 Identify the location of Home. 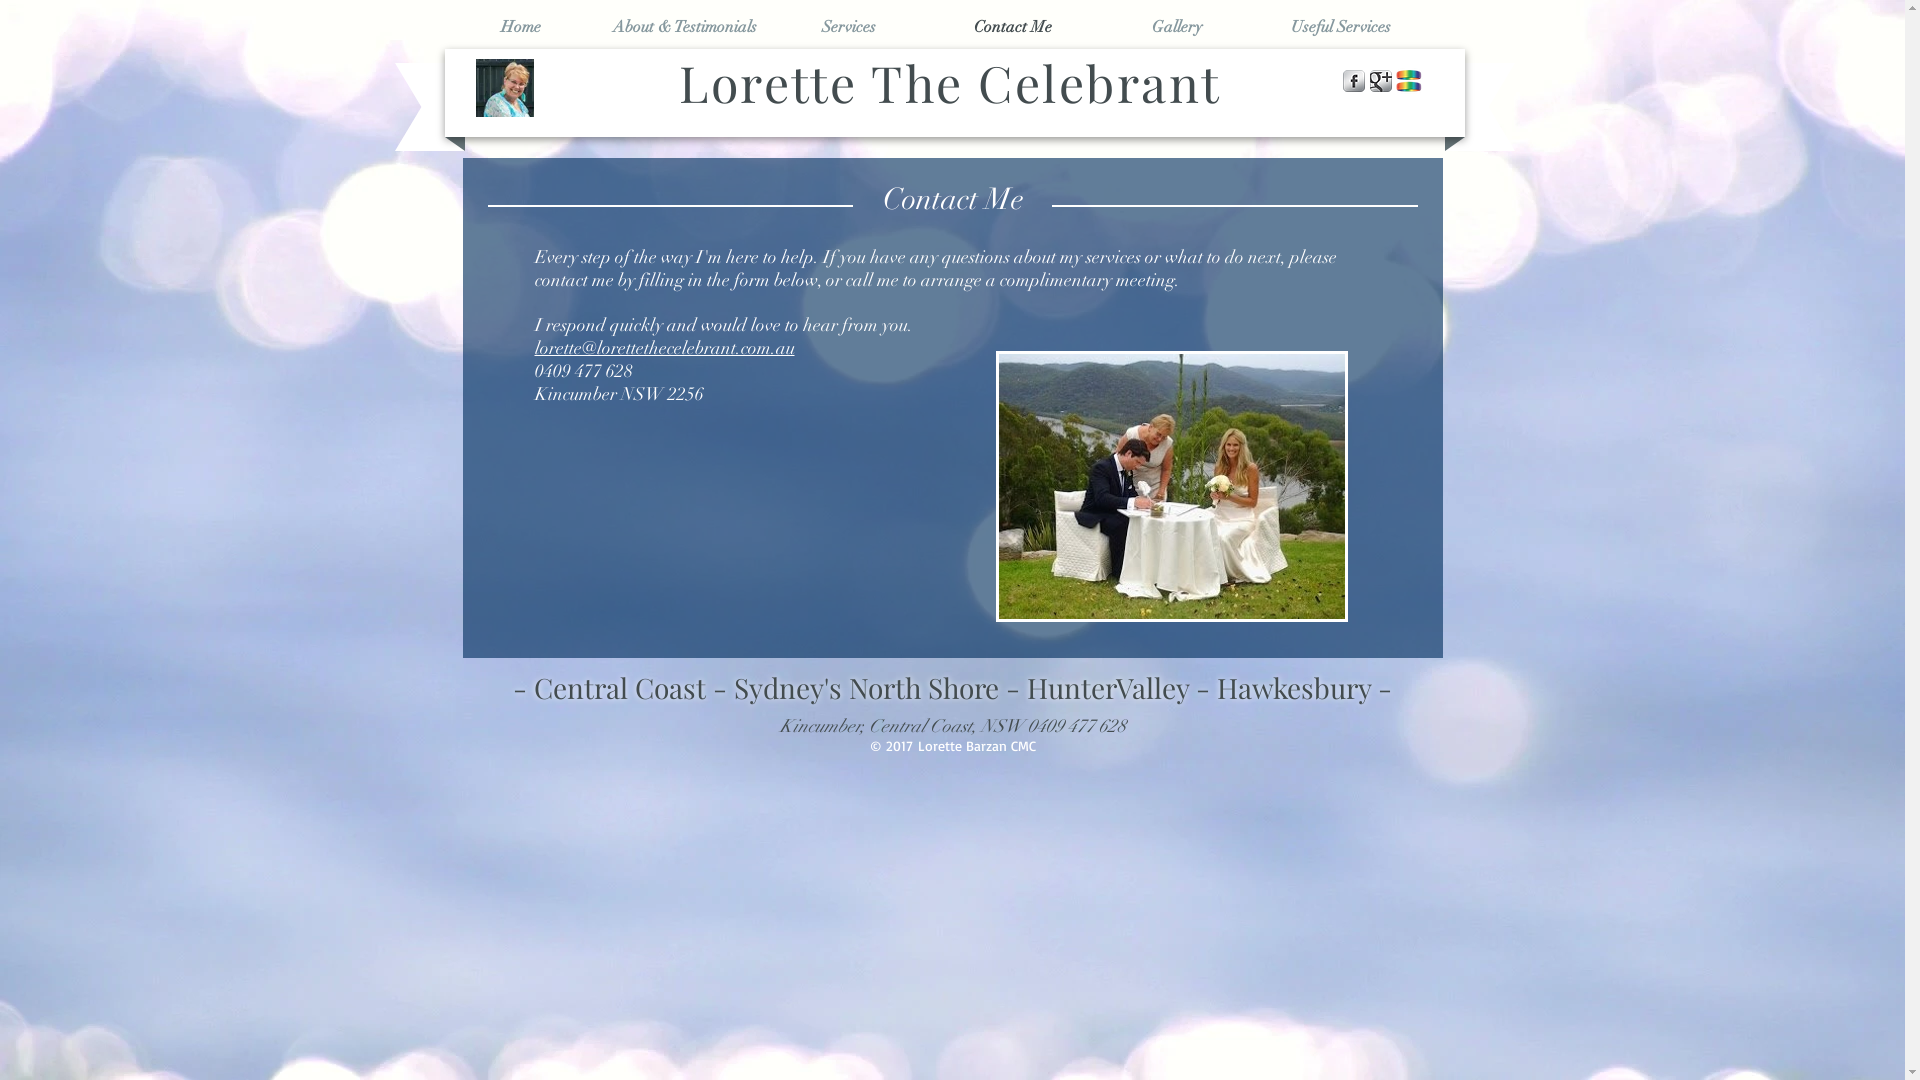
(521, 27).